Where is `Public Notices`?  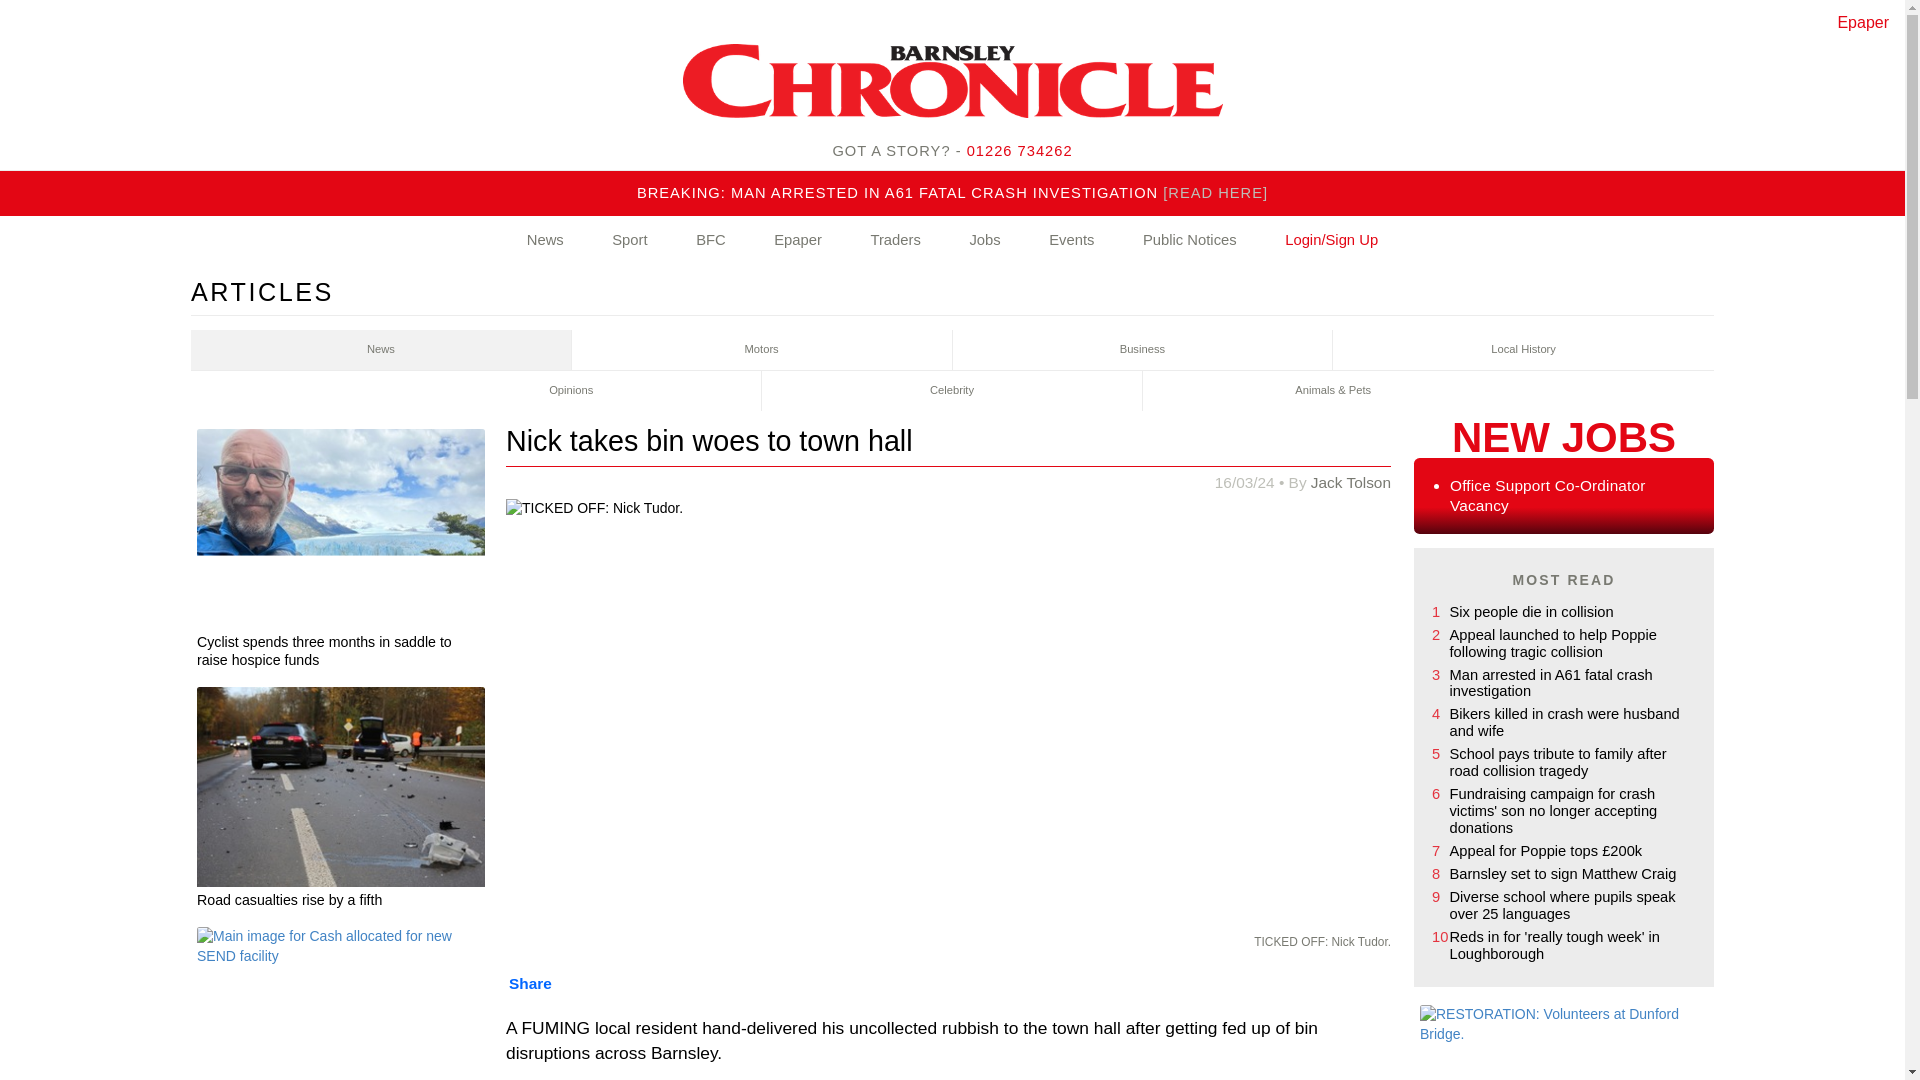
Public Notices is located at coordinates (1190, 240).